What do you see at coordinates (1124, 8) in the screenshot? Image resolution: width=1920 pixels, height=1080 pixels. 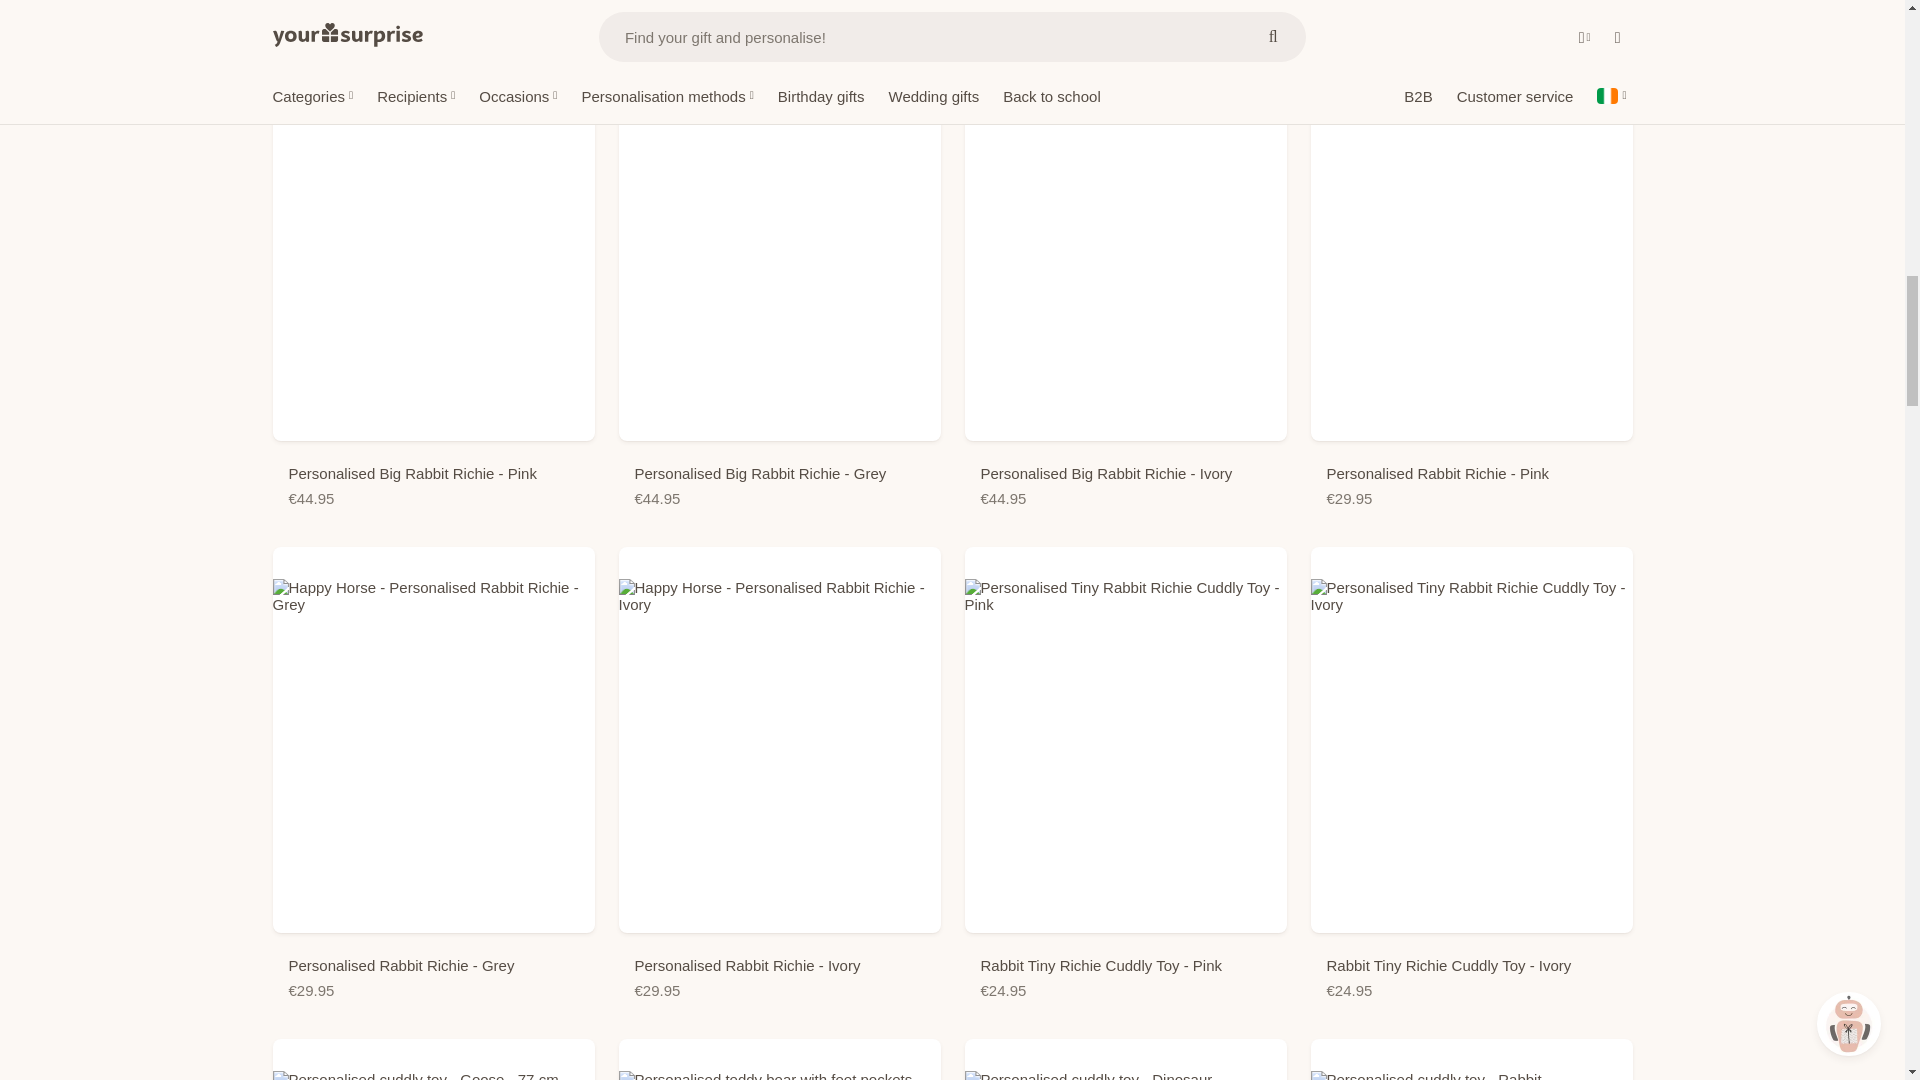 I see `Embroidered belly teddy bear` at bounding box center [1124, 8].